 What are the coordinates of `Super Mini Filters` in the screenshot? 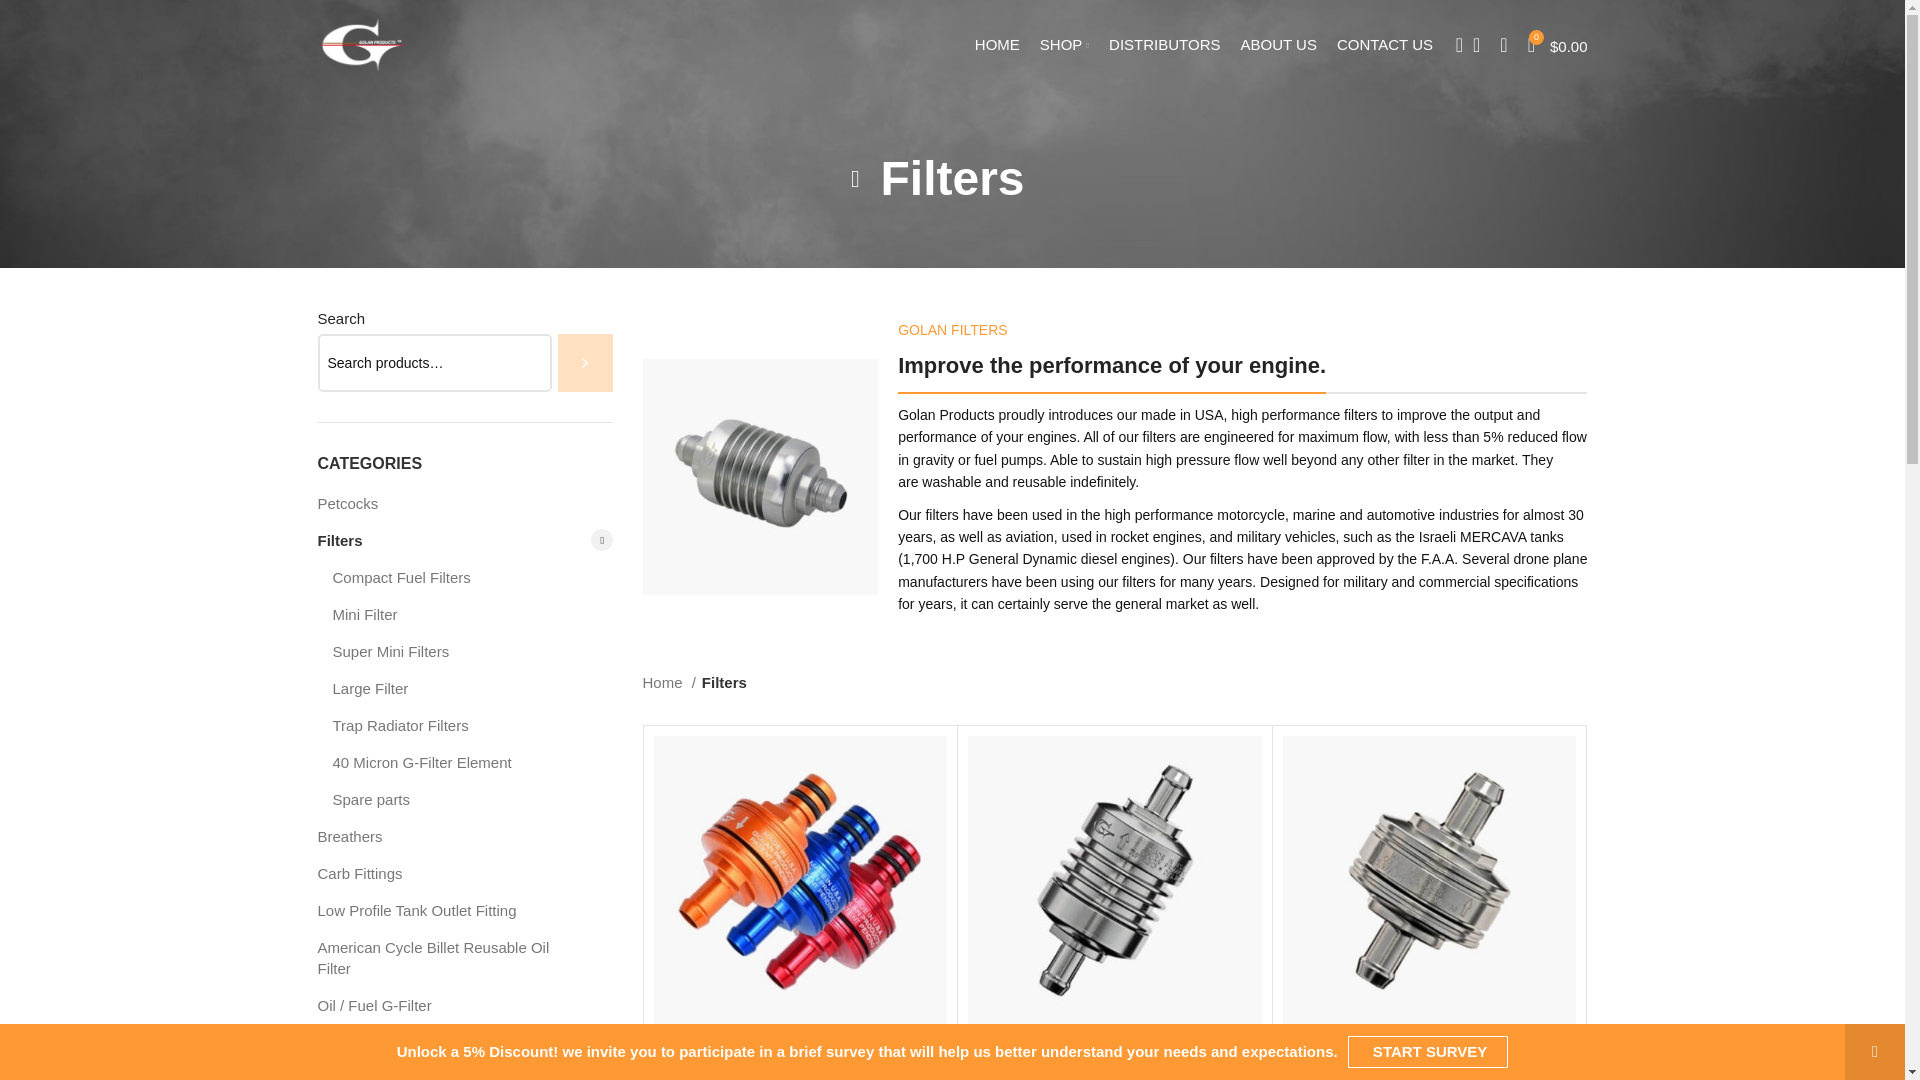 It's located at (460, 650).